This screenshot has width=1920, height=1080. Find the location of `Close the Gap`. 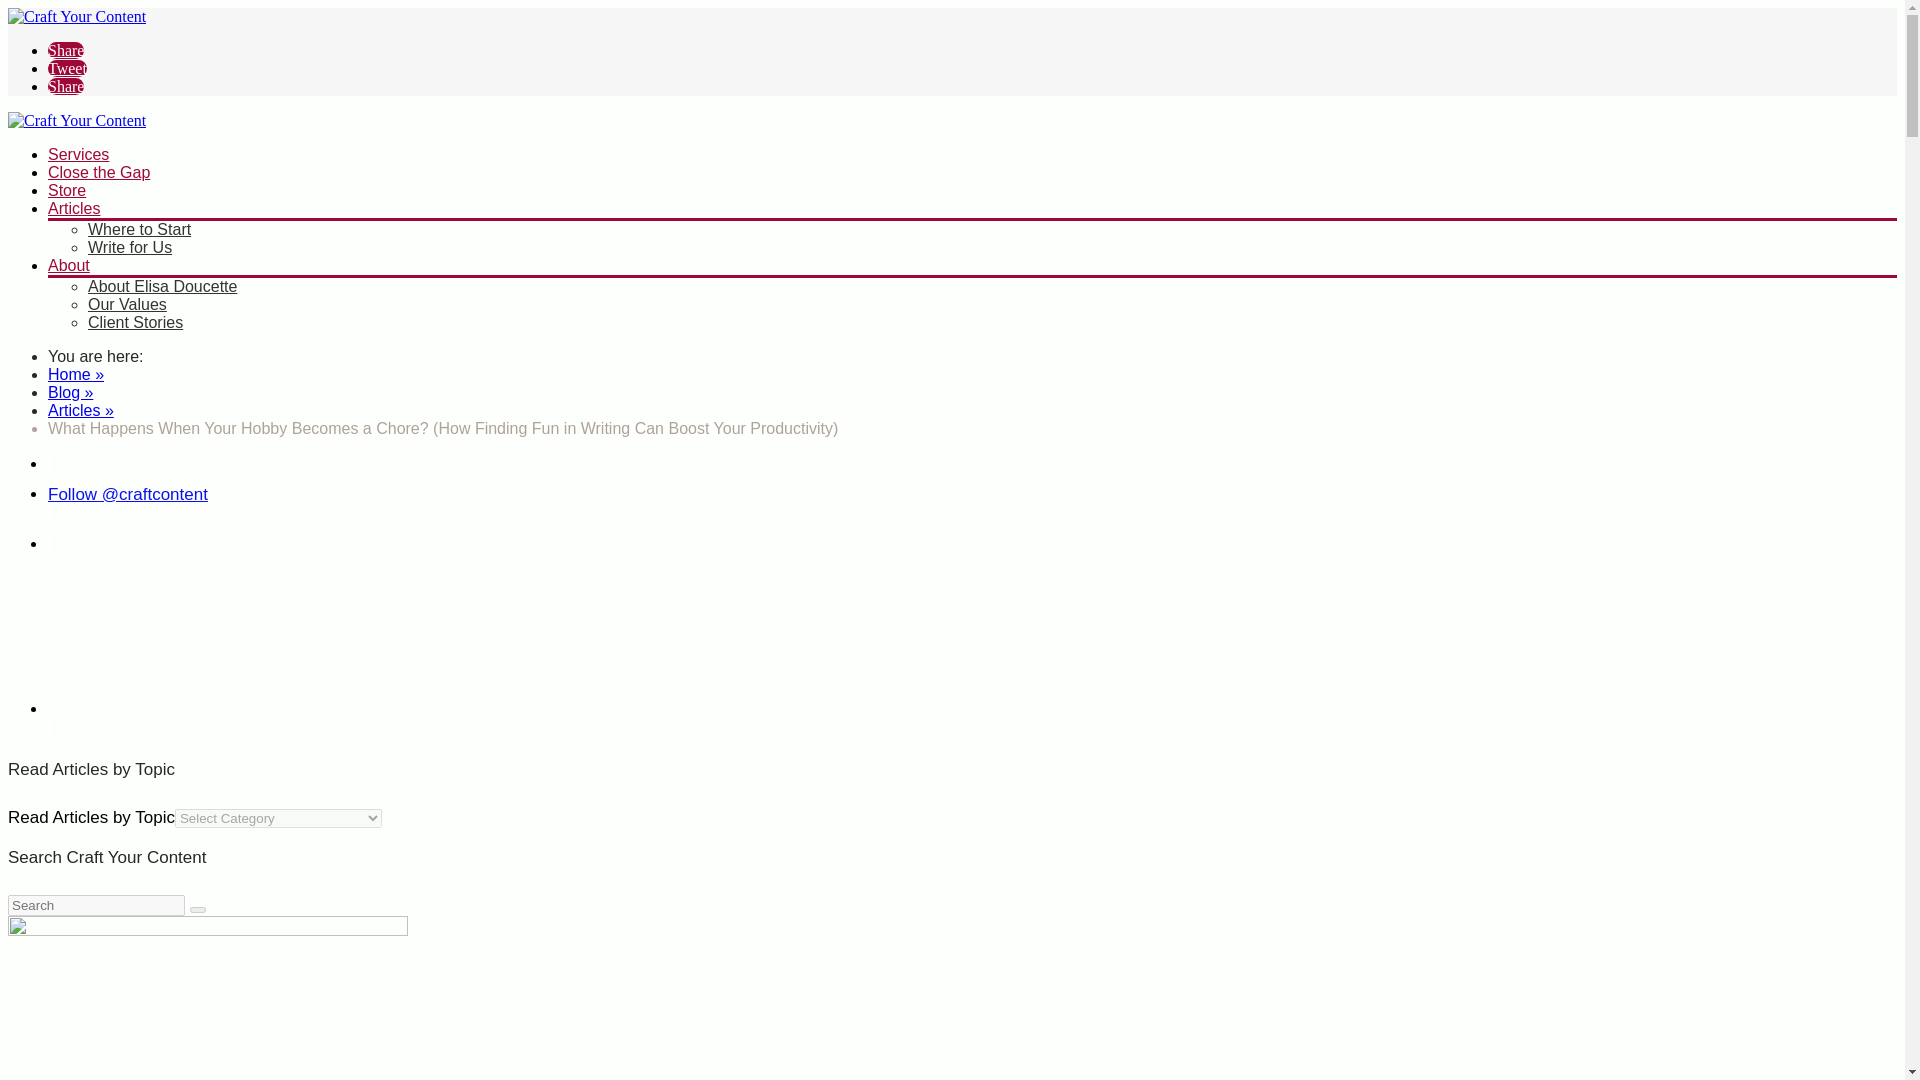

Close the Gap is located at coordinates (98, 172).